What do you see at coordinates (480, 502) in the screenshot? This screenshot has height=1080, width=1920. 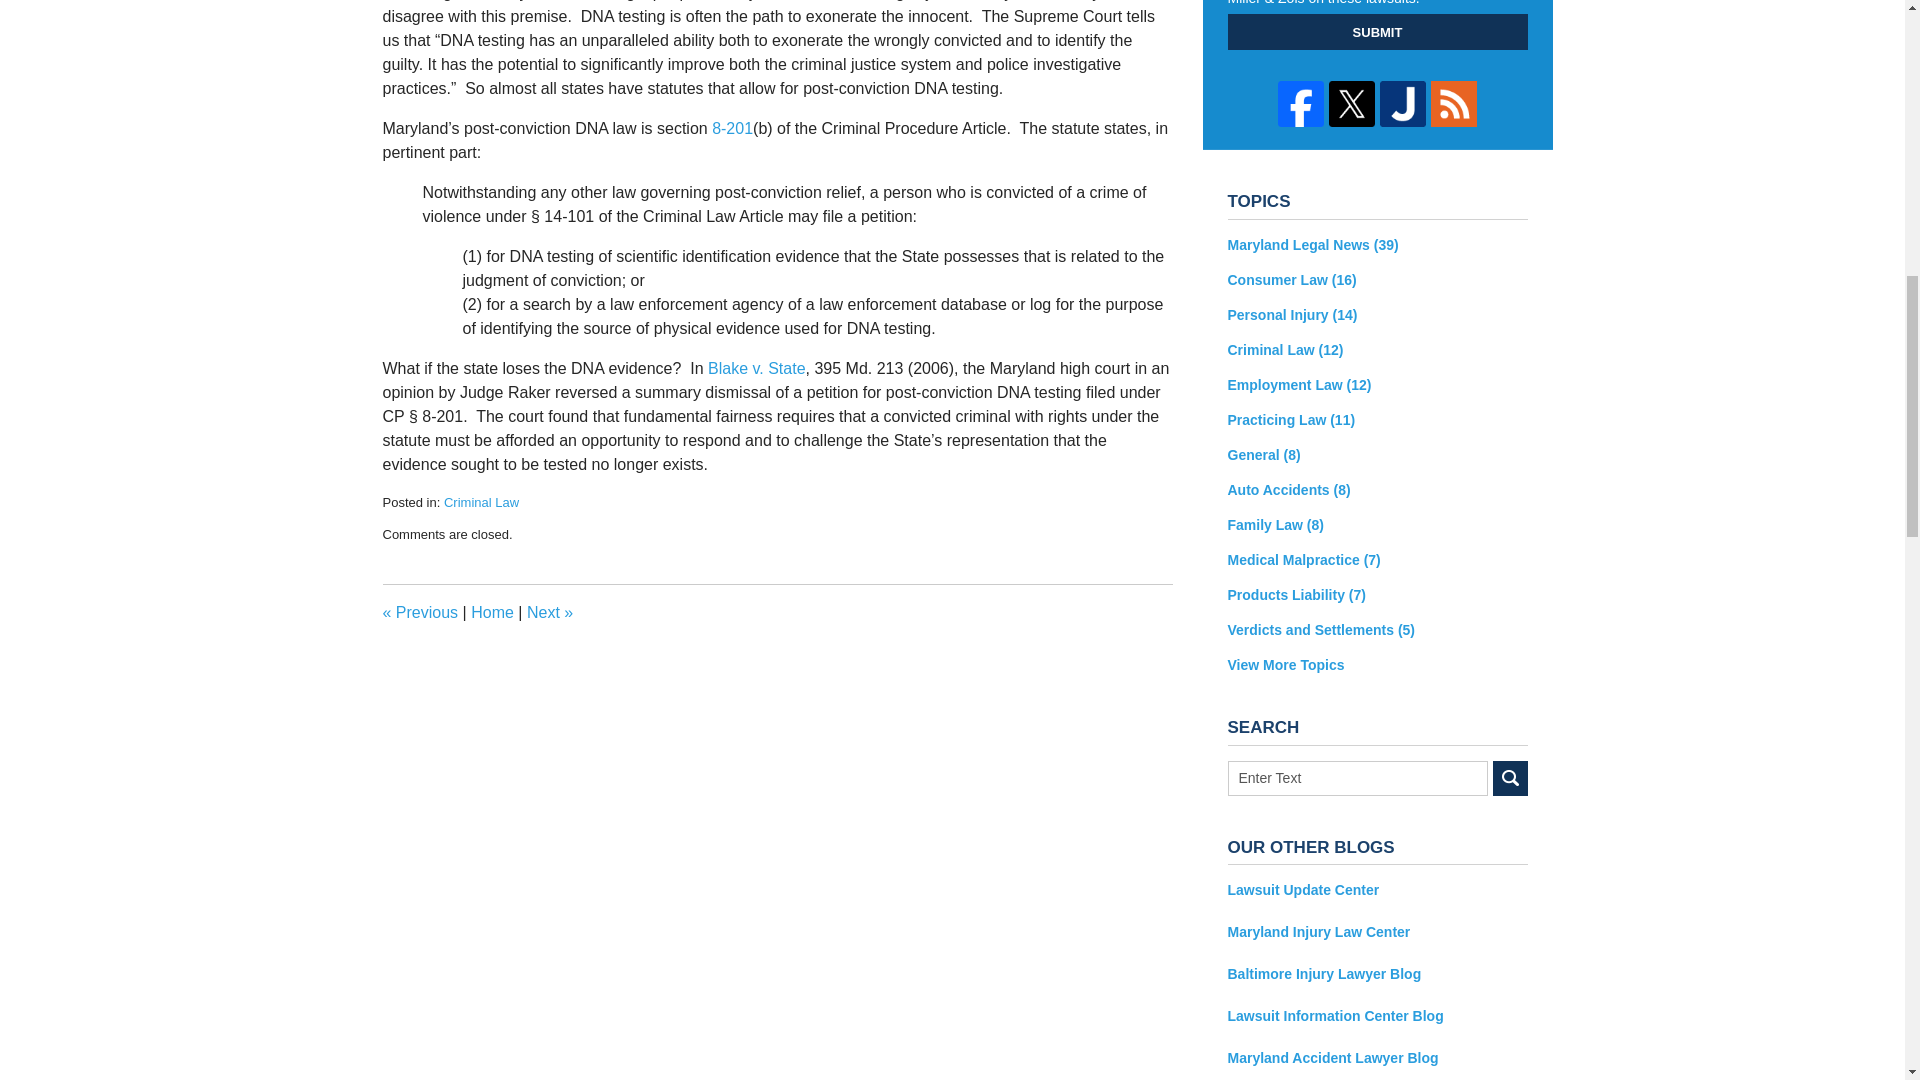 I see `Criminal Law` at bounding box center [480, 502].